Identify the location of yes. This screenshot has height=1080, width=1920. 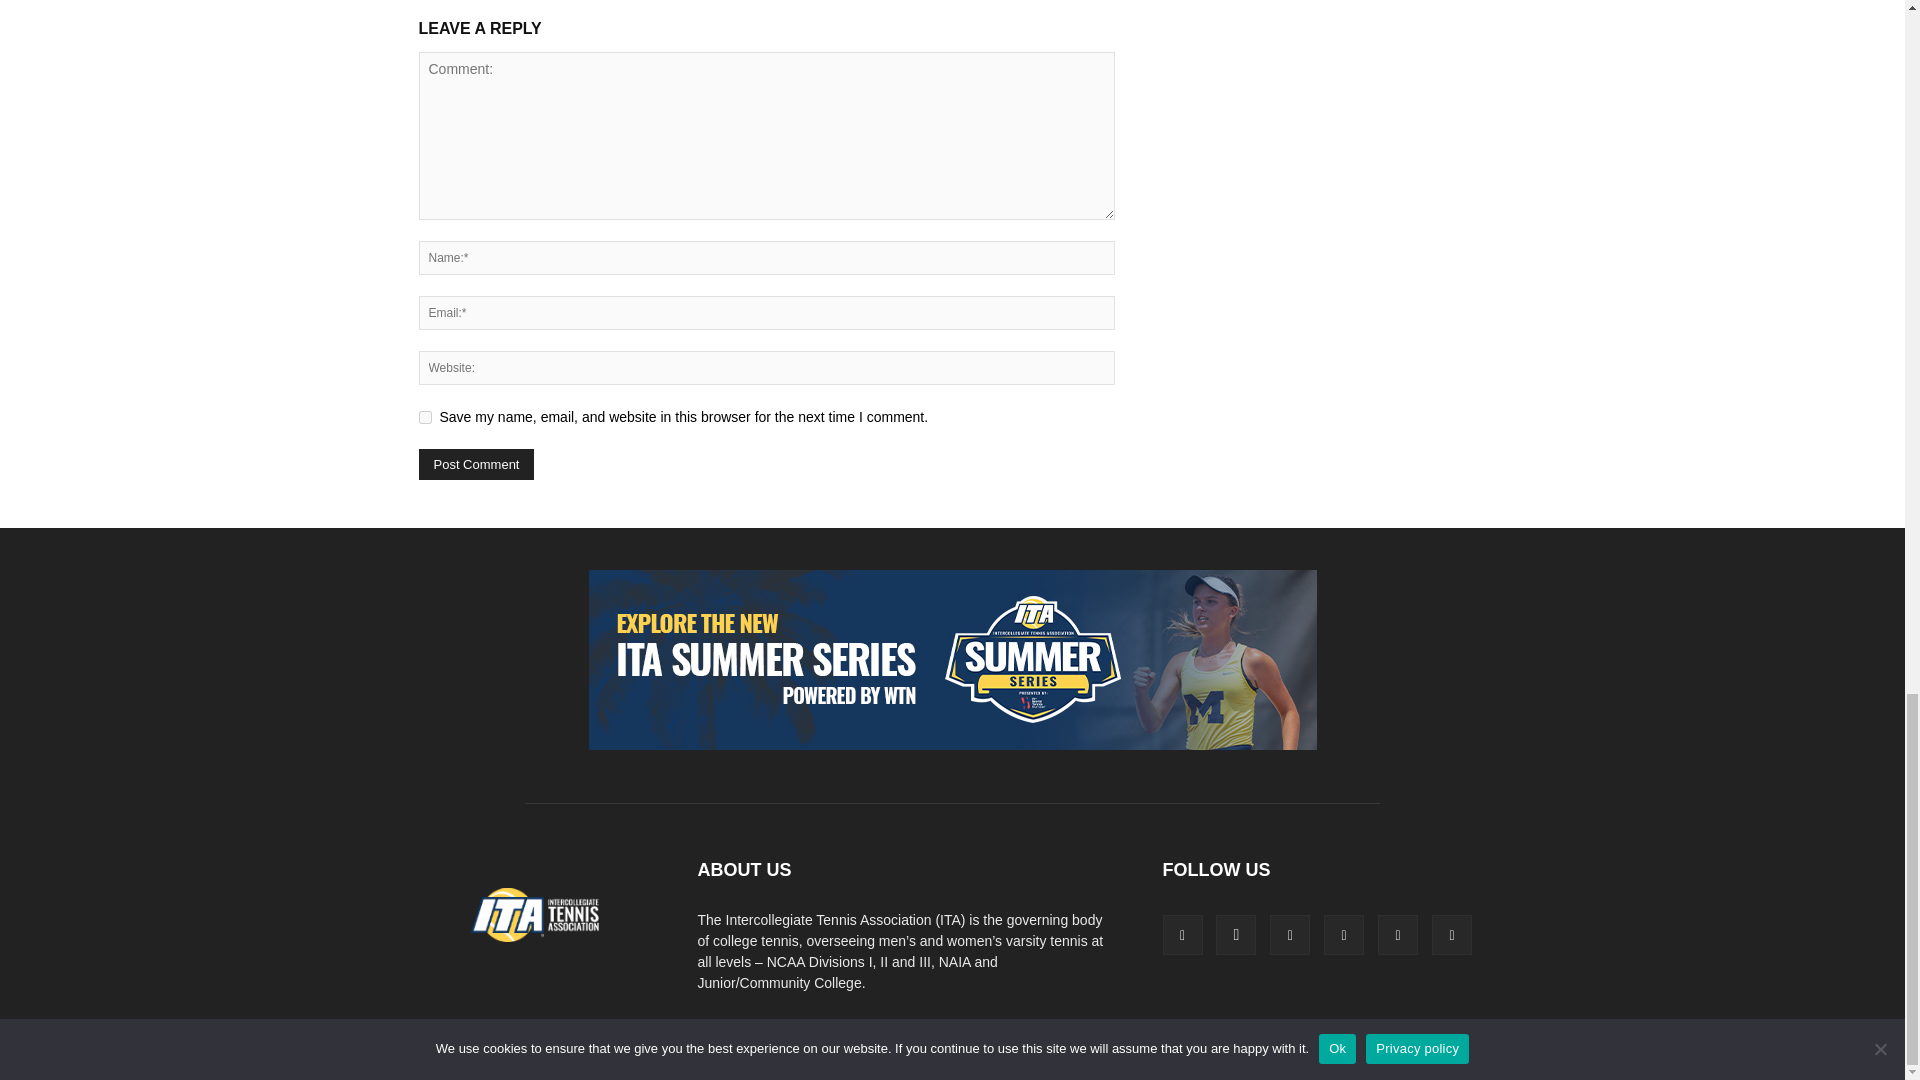
(424, 418).